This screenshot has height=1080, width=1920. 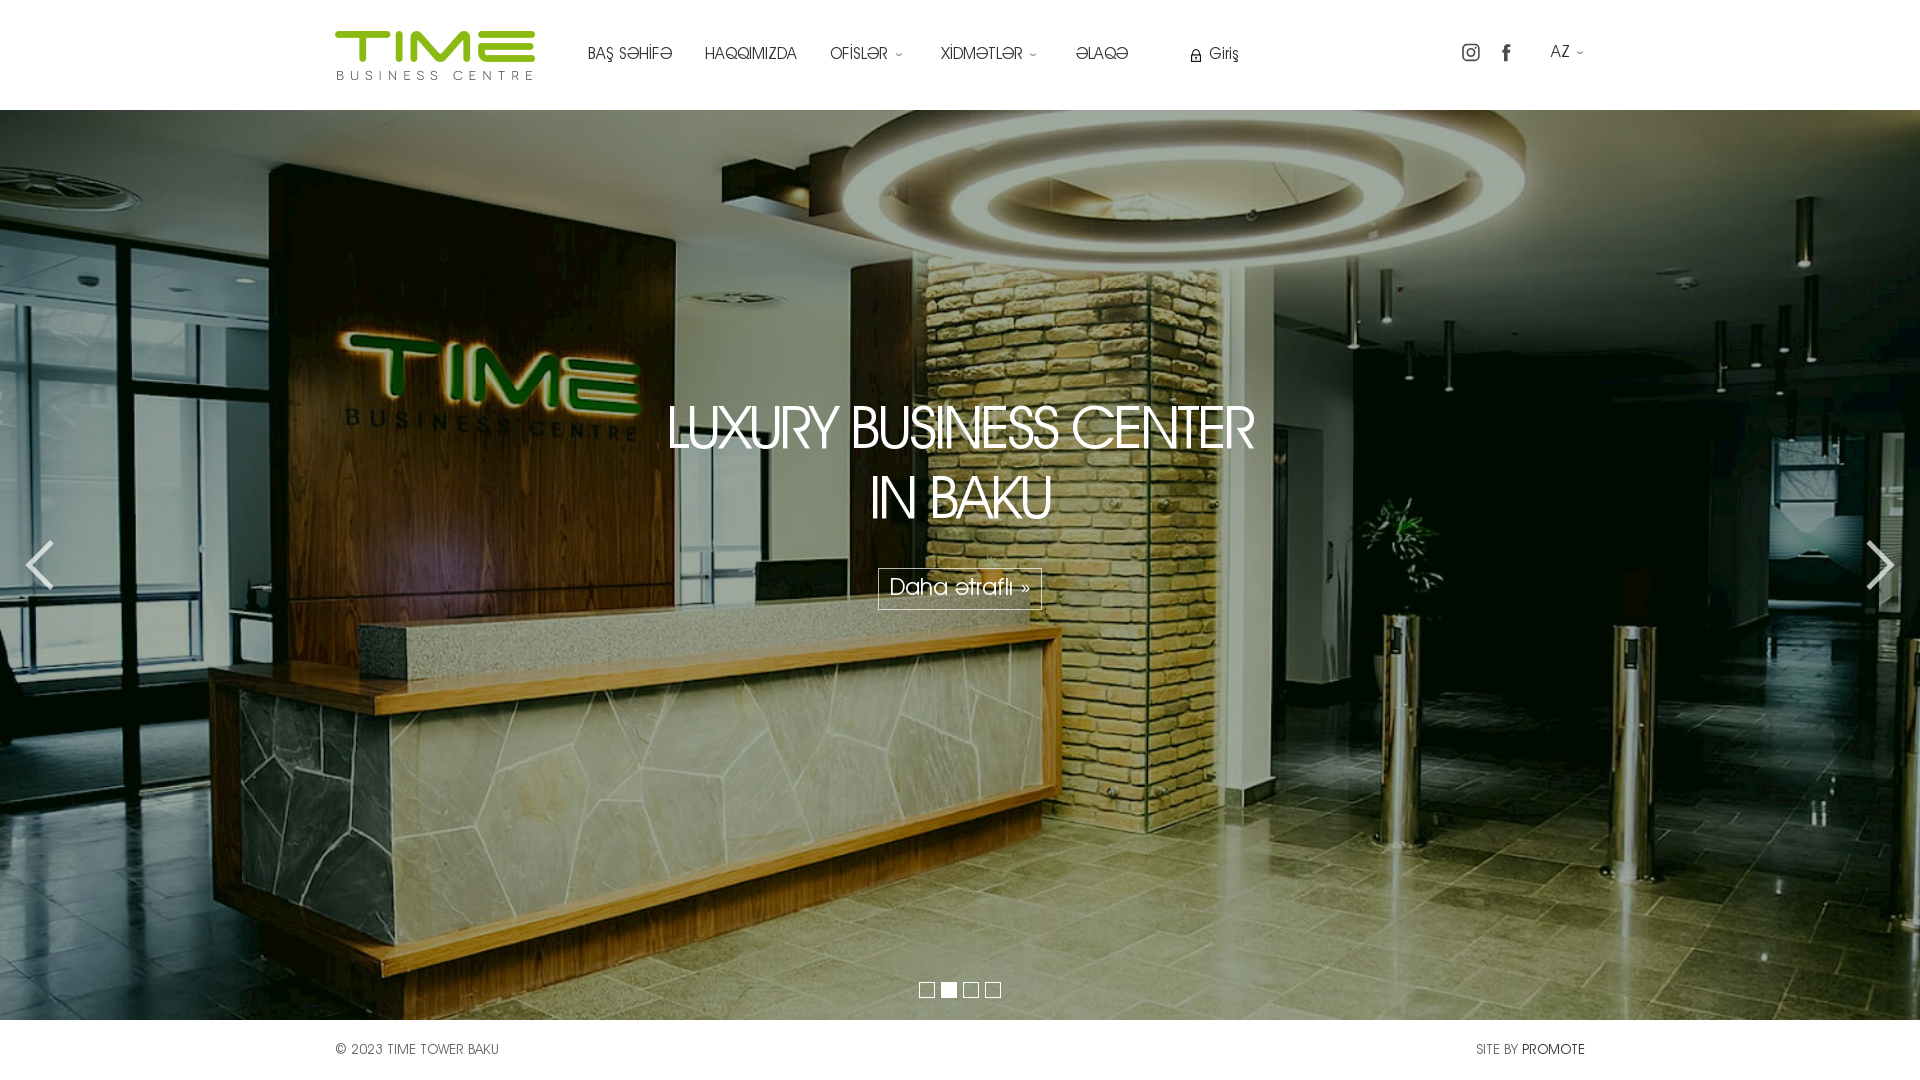 I want to click on Next, so click(x=1870, y=565).